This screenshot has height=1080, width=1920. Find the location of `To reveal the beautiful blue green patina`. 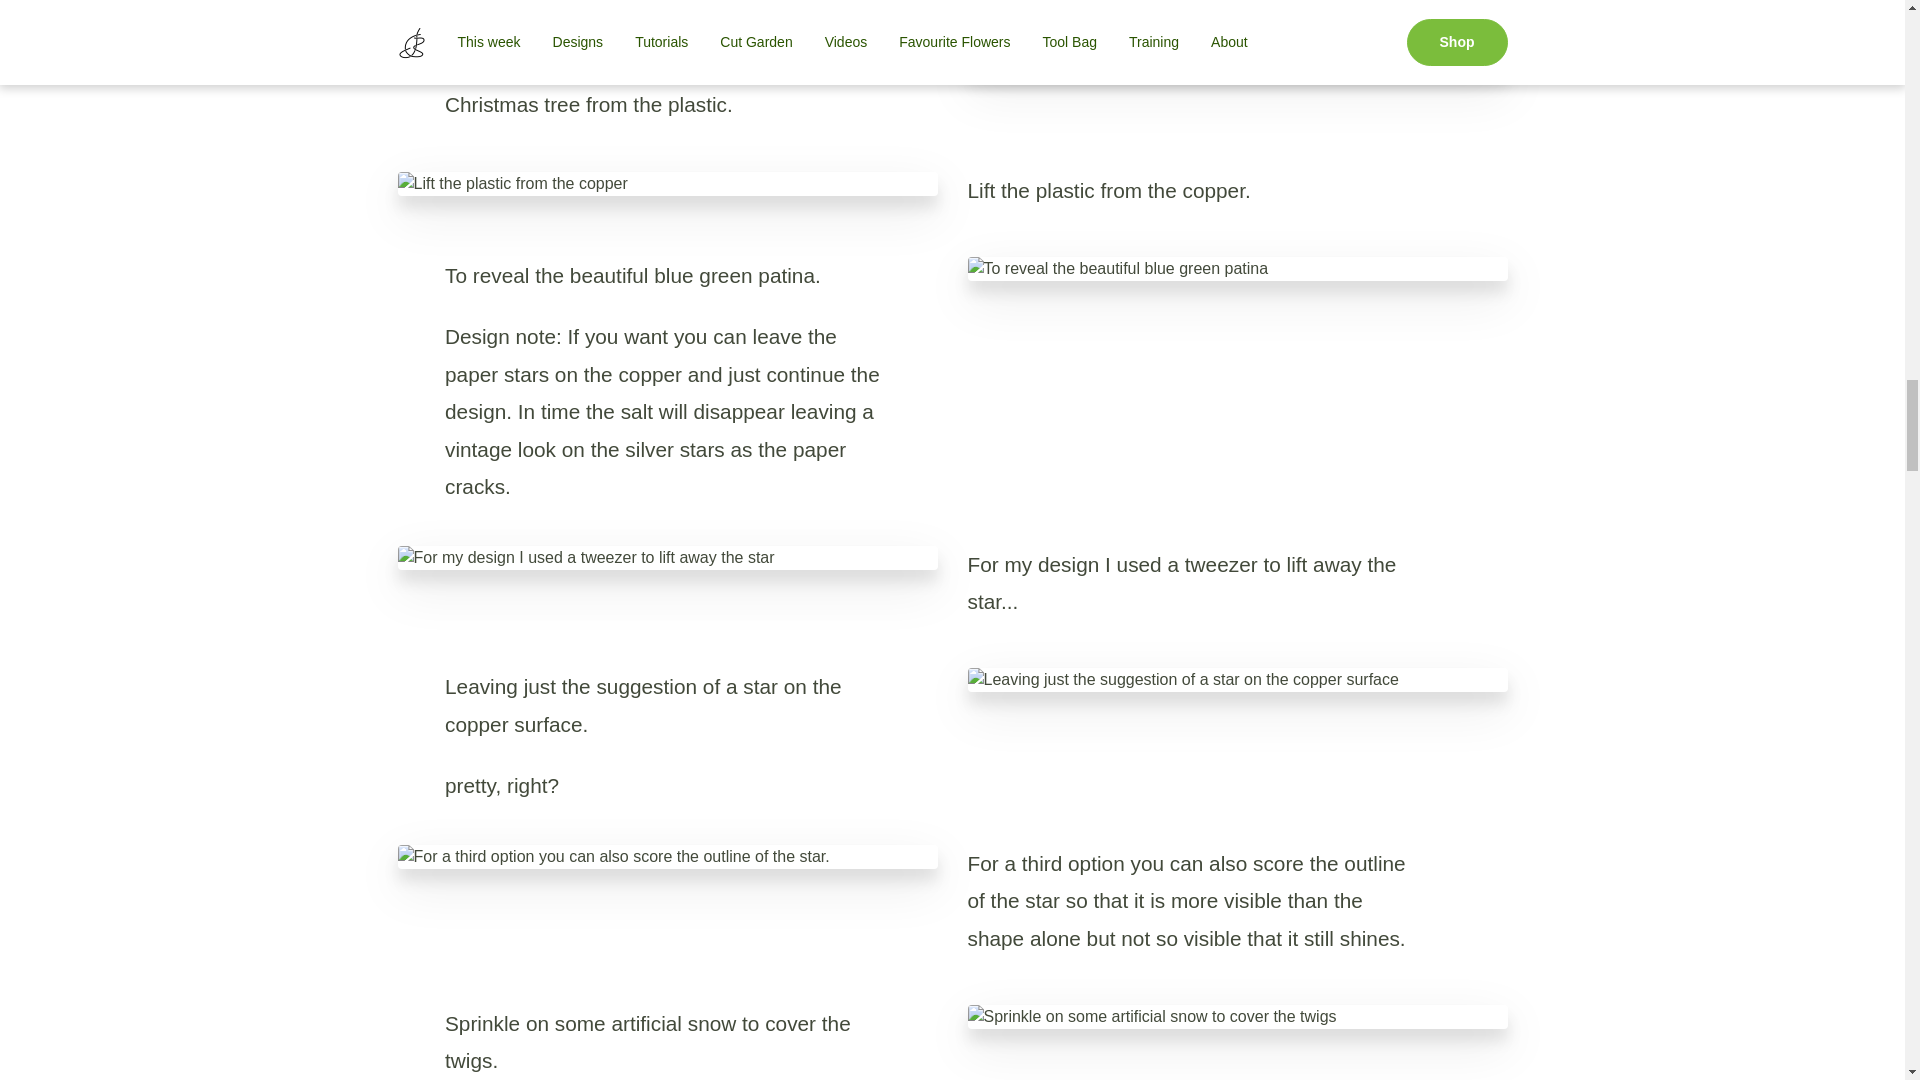

To reveal the beautiful blue green patina is located at coordinates (1237, 268).